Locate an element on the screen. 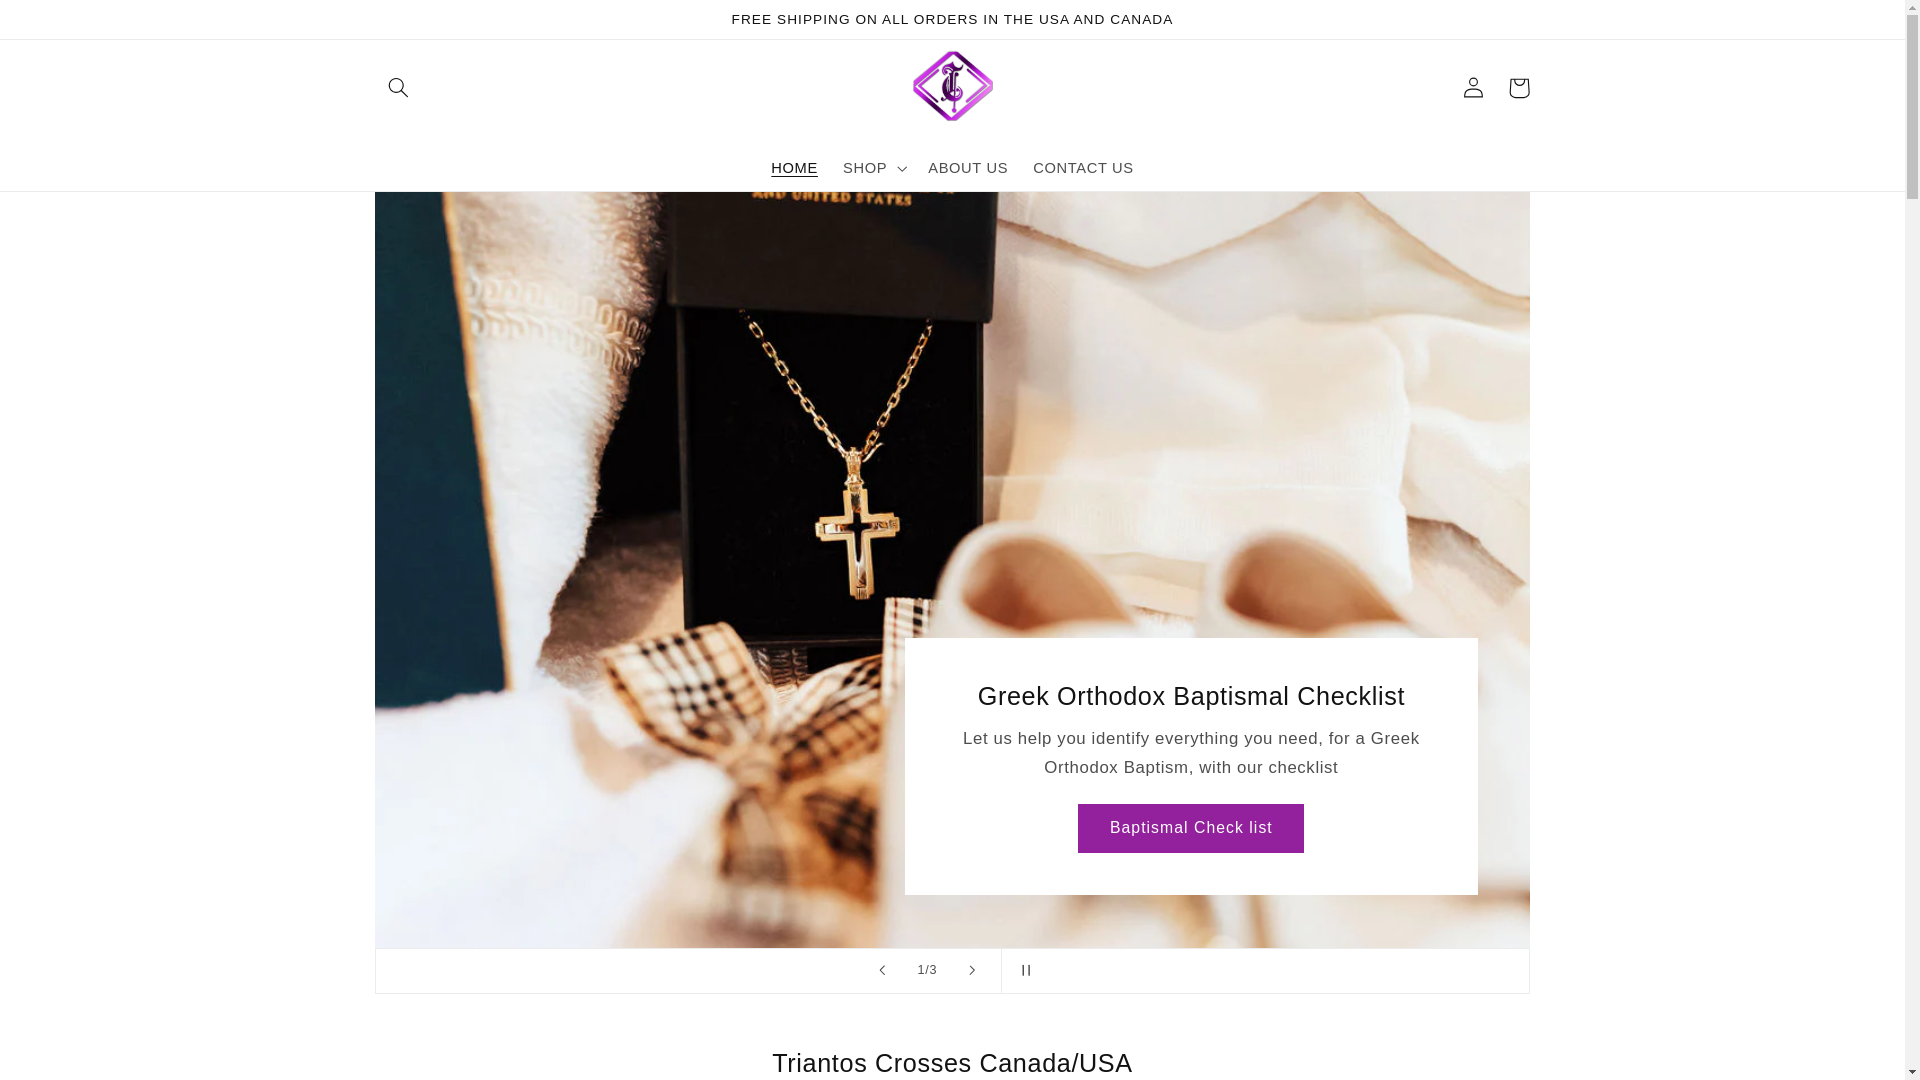 The height and width of the screenshot is (1080, 1920). CONTACT US is located at coordinates (1084, 168).